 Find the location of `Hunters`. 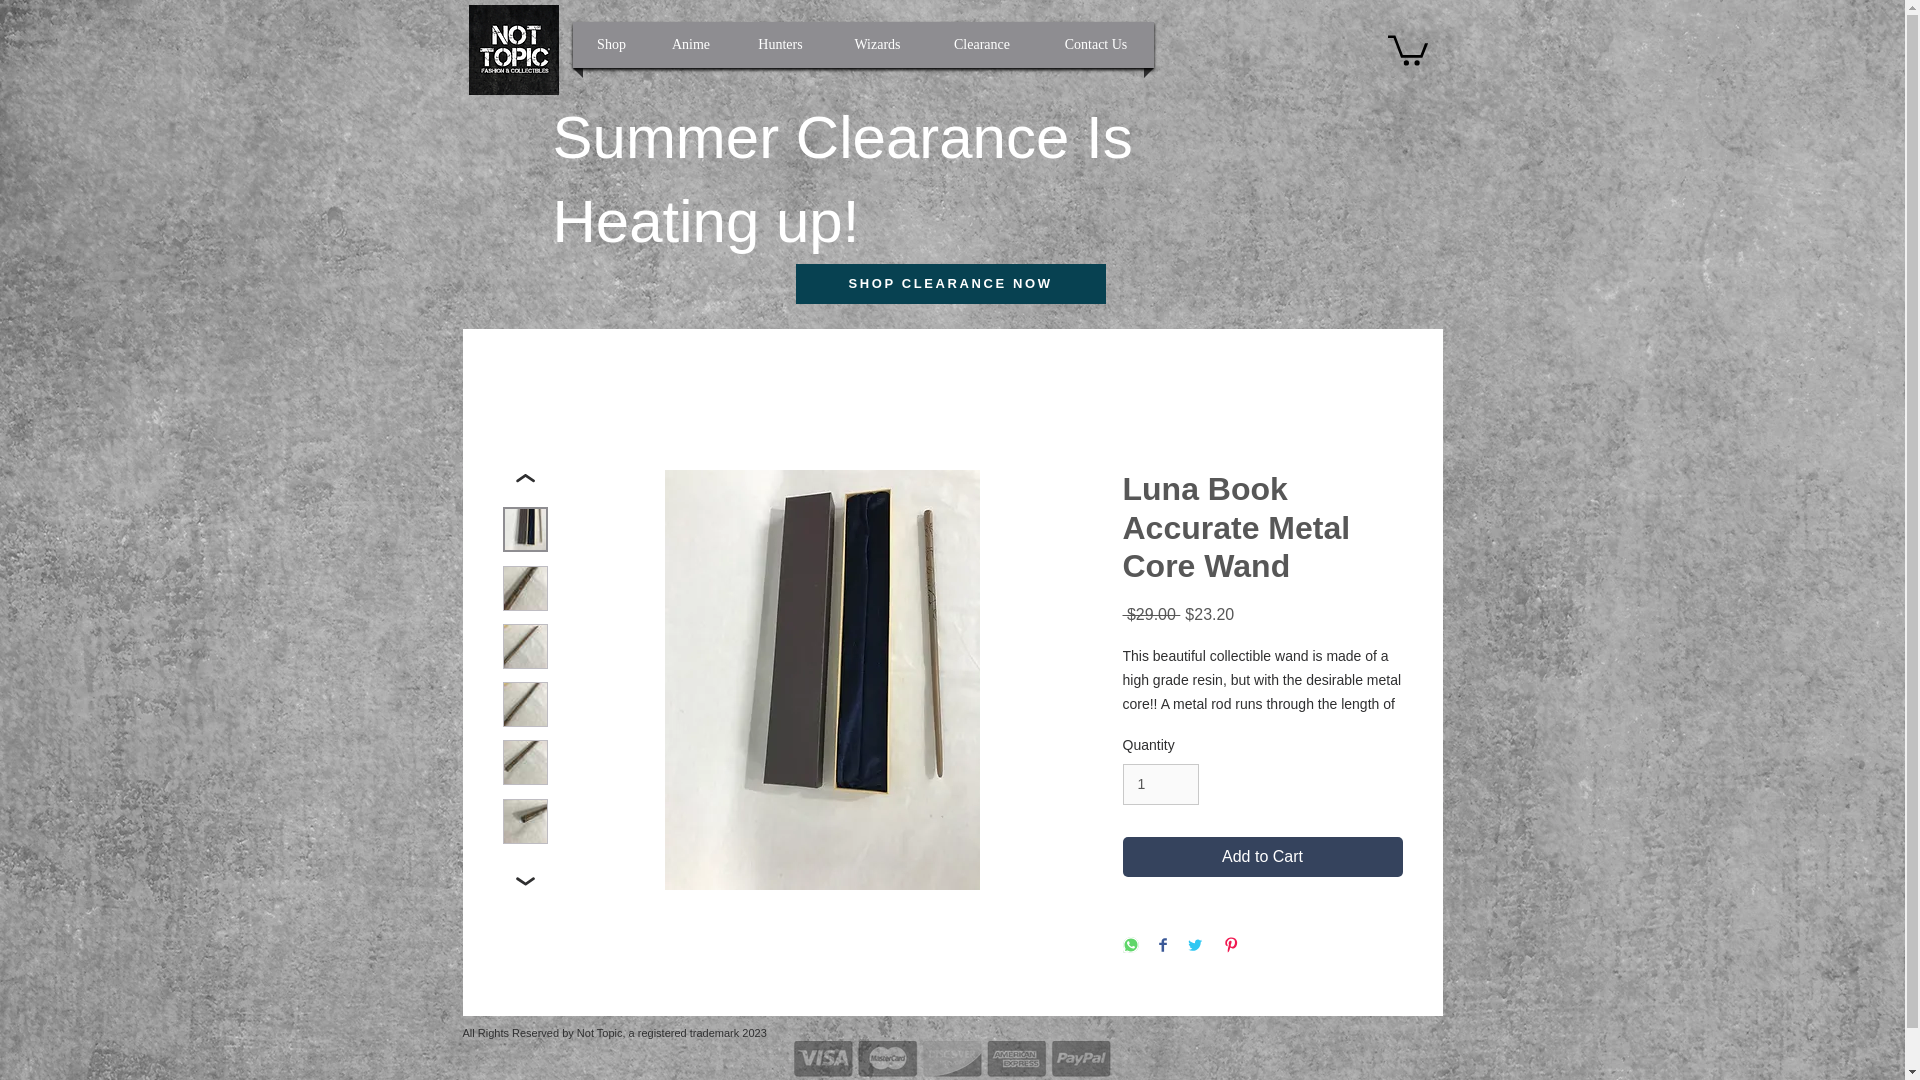

Hunters is located at coordinates (779, 44).